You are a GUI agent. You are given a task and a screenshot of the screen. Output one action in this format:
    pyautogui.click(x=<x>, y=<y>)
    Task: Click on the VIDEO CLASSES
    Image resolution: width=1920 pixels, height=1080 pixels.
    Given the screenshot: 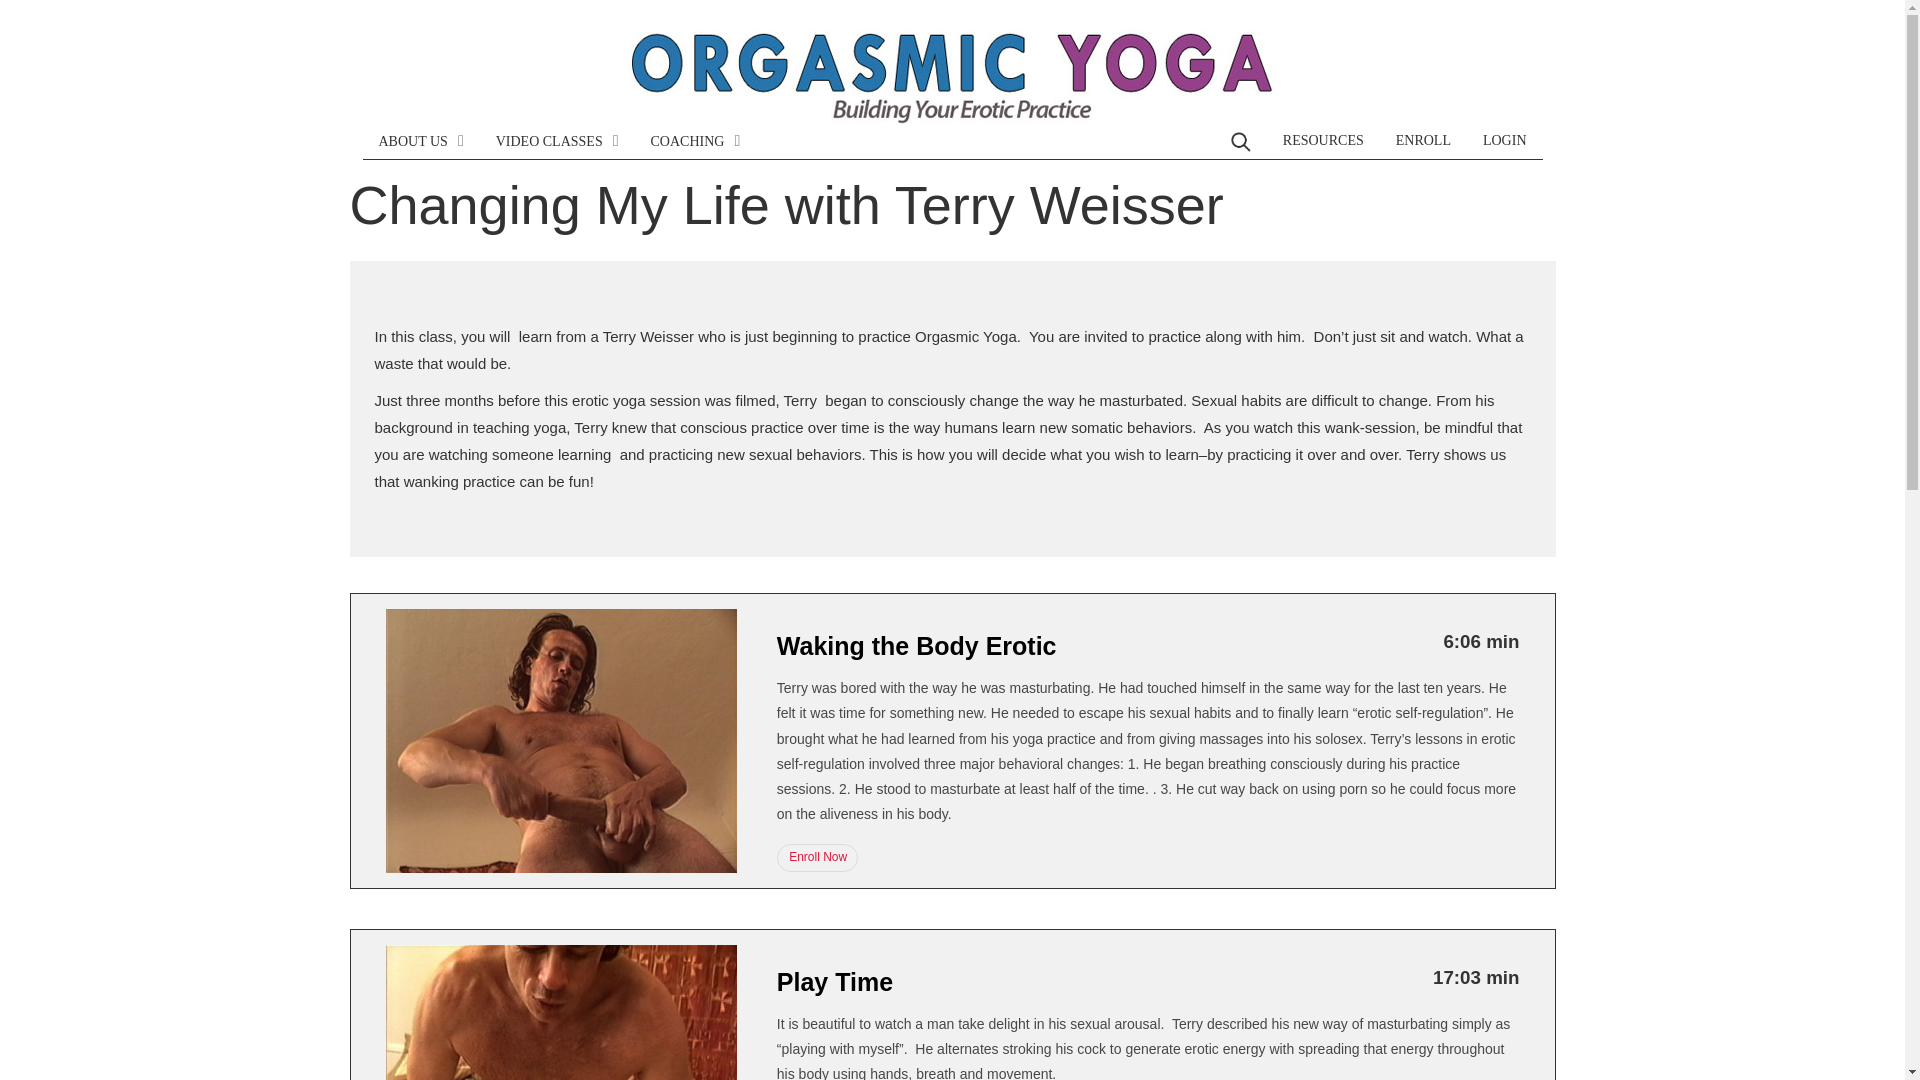 What is the action you would take?
    pyautogui.click(x=558, y=141)
    